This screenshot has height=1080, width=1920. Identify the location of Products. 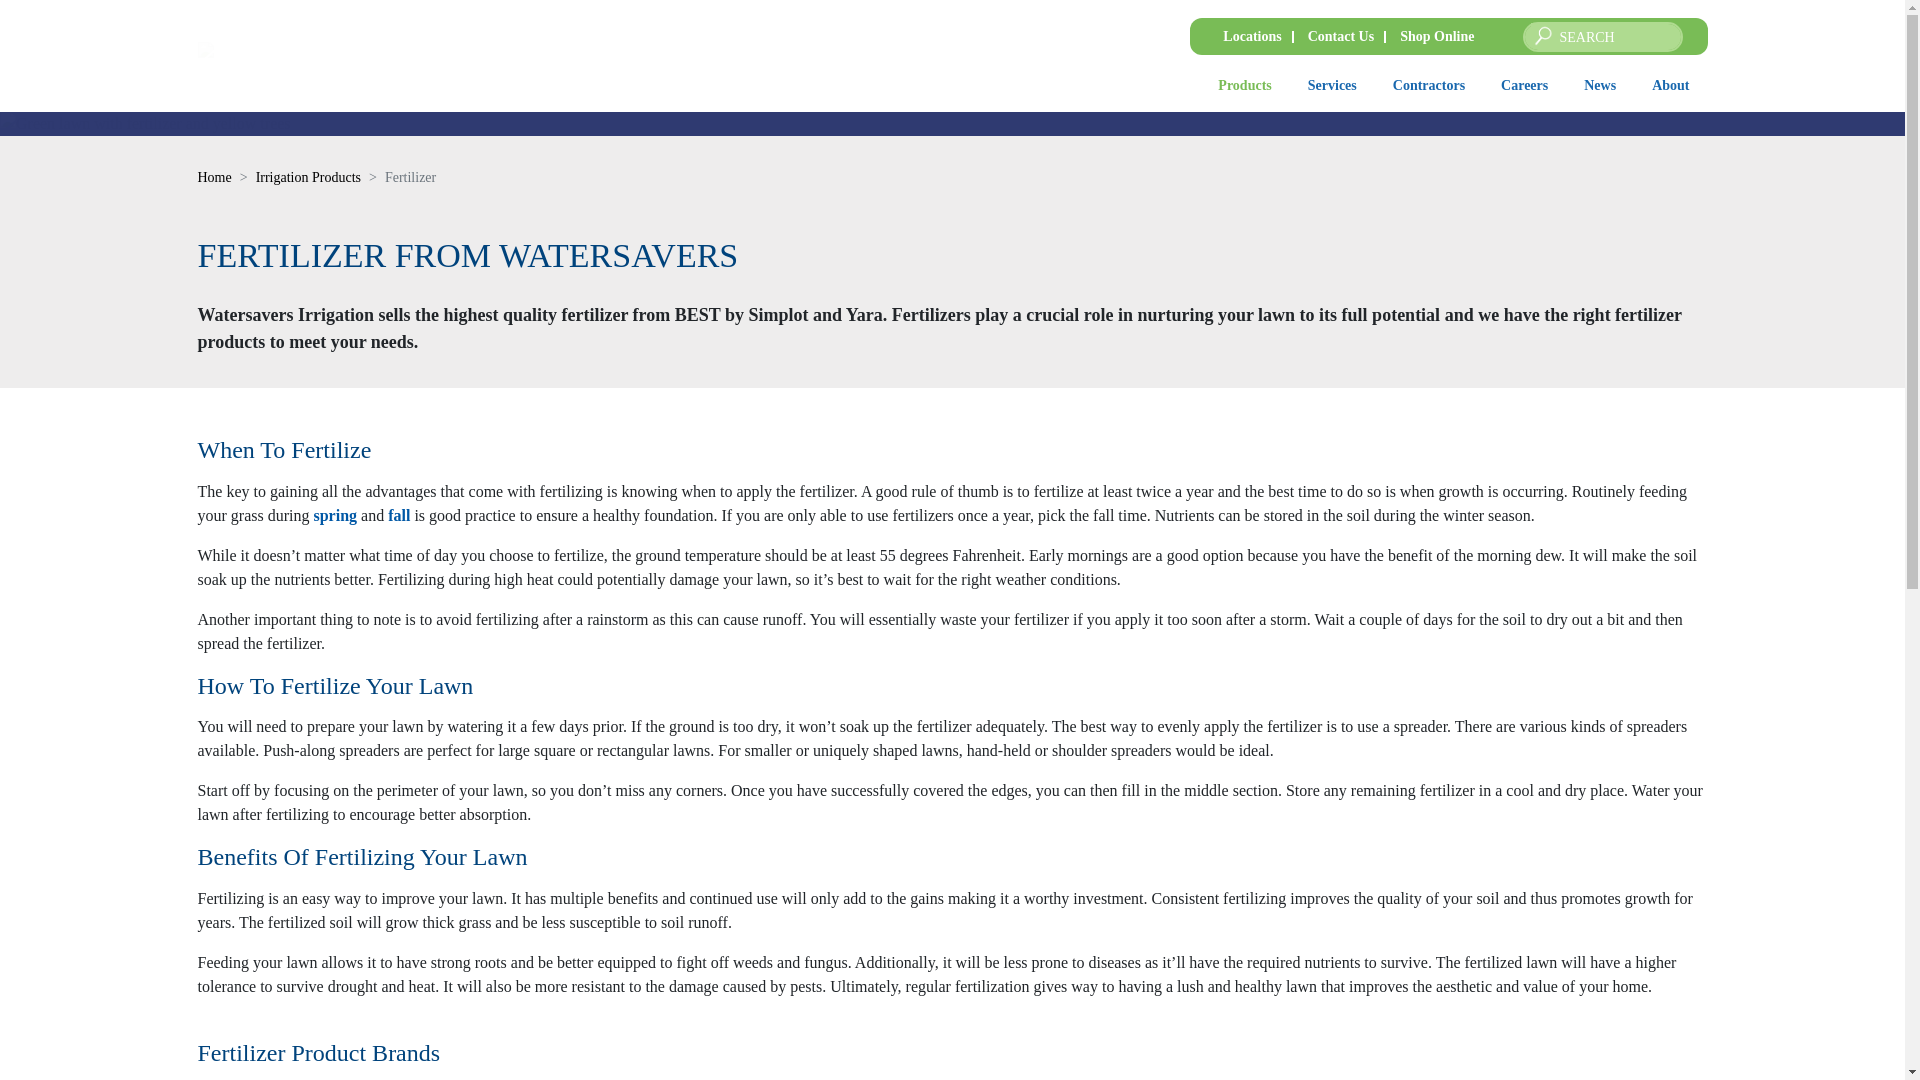
(1244, 84).